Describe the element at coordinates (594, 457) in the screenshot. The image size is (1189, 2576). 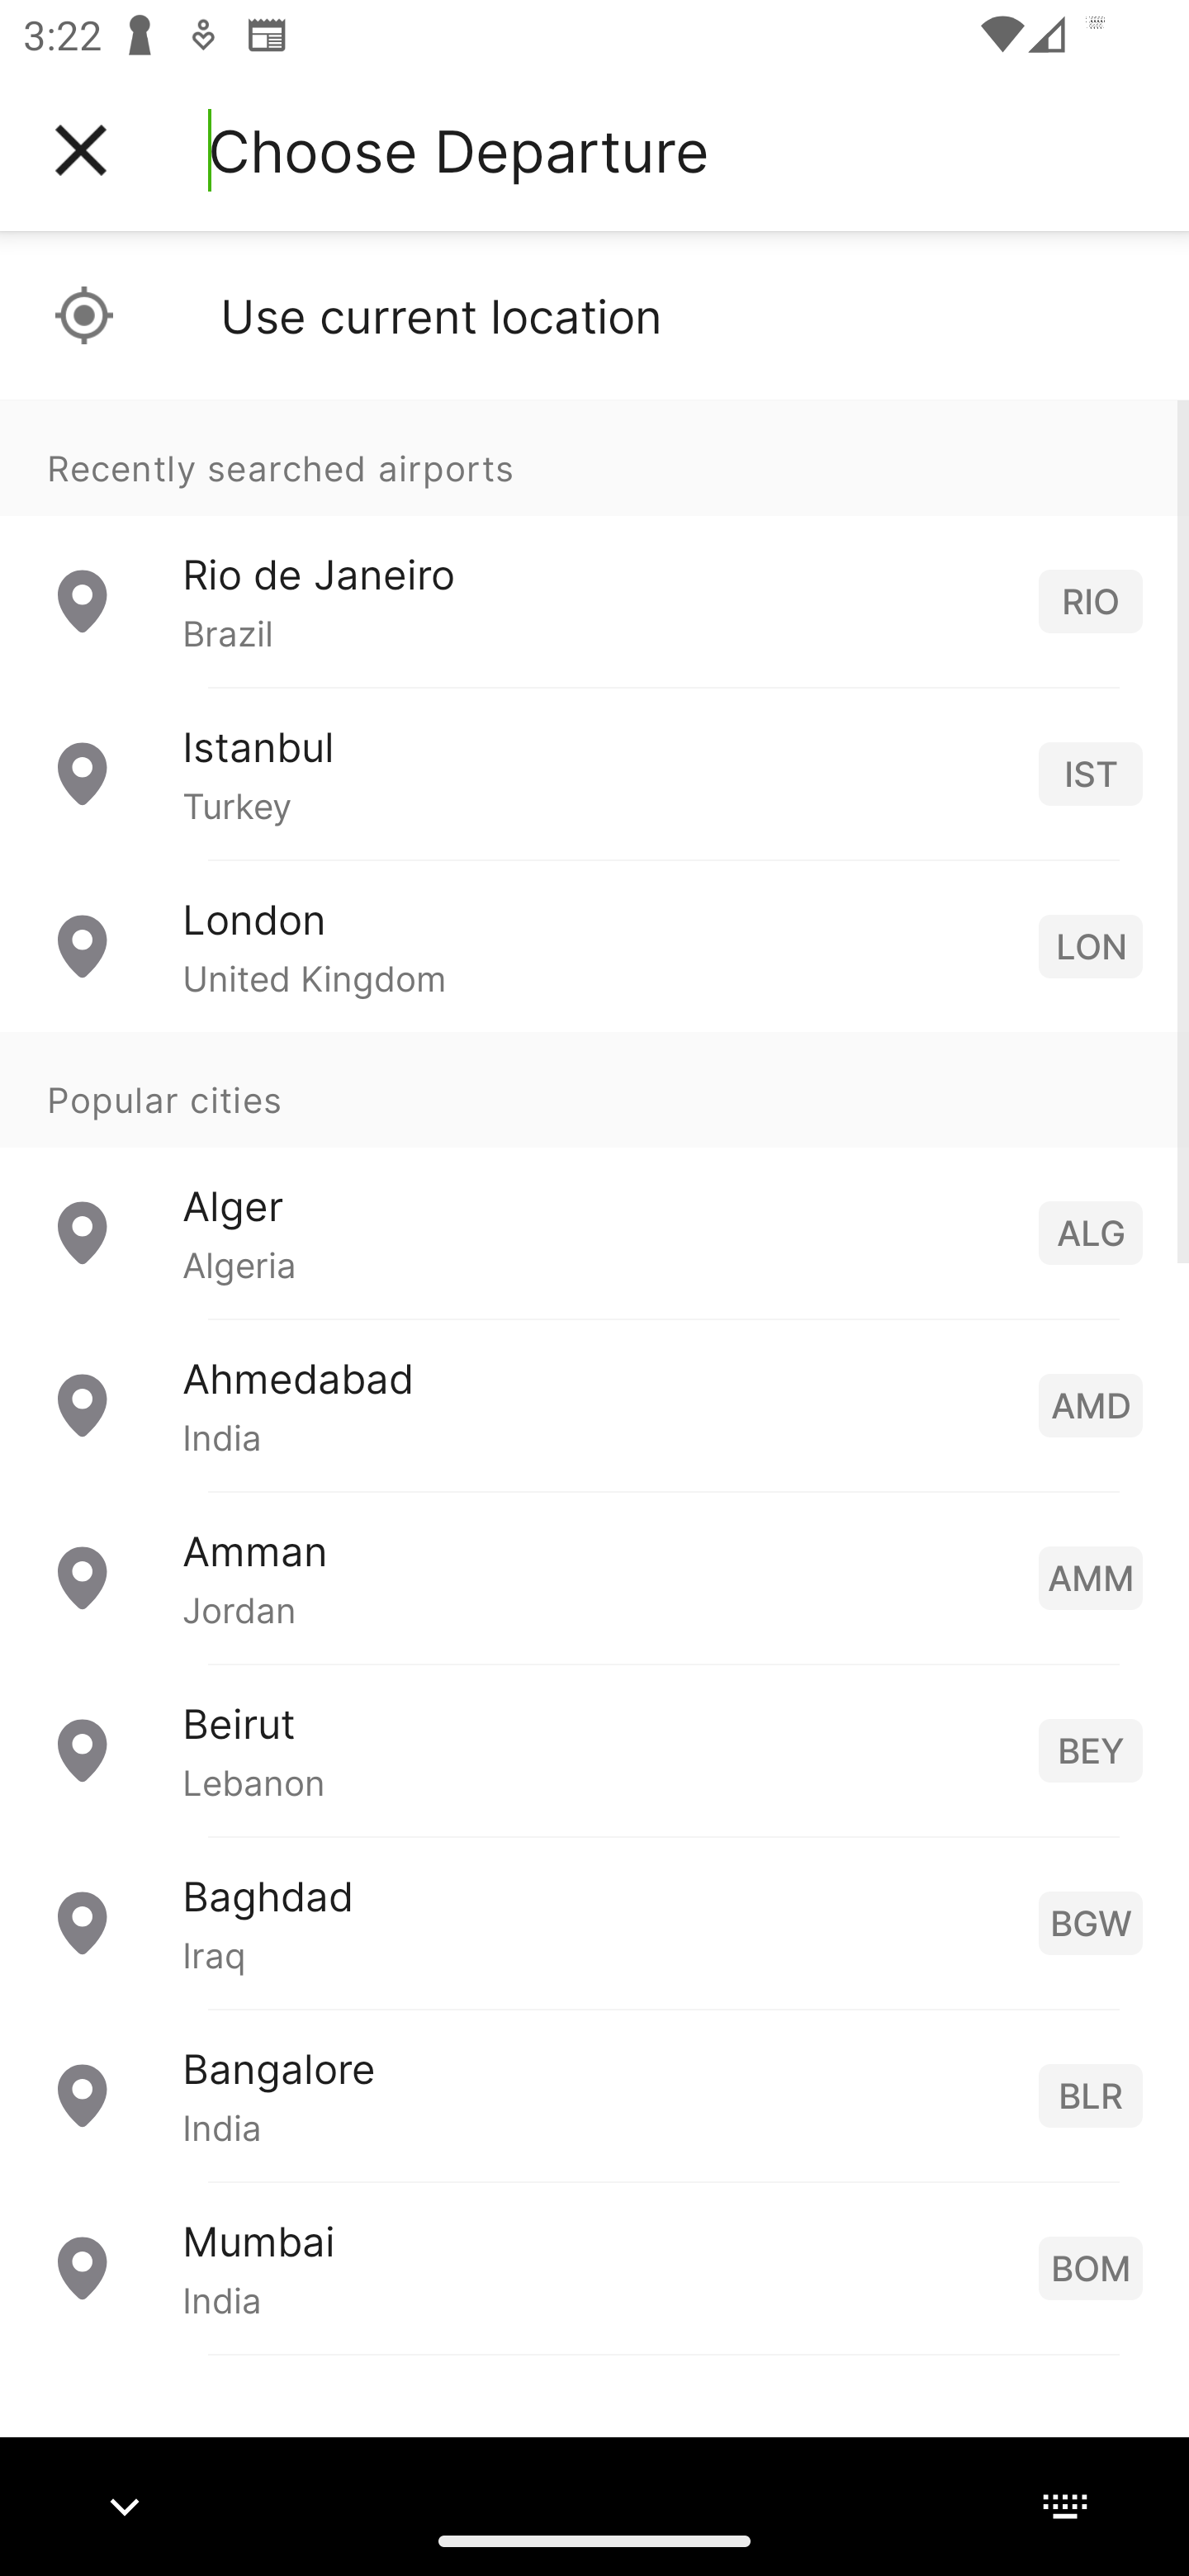
I see `Recently searched airports` at that location.